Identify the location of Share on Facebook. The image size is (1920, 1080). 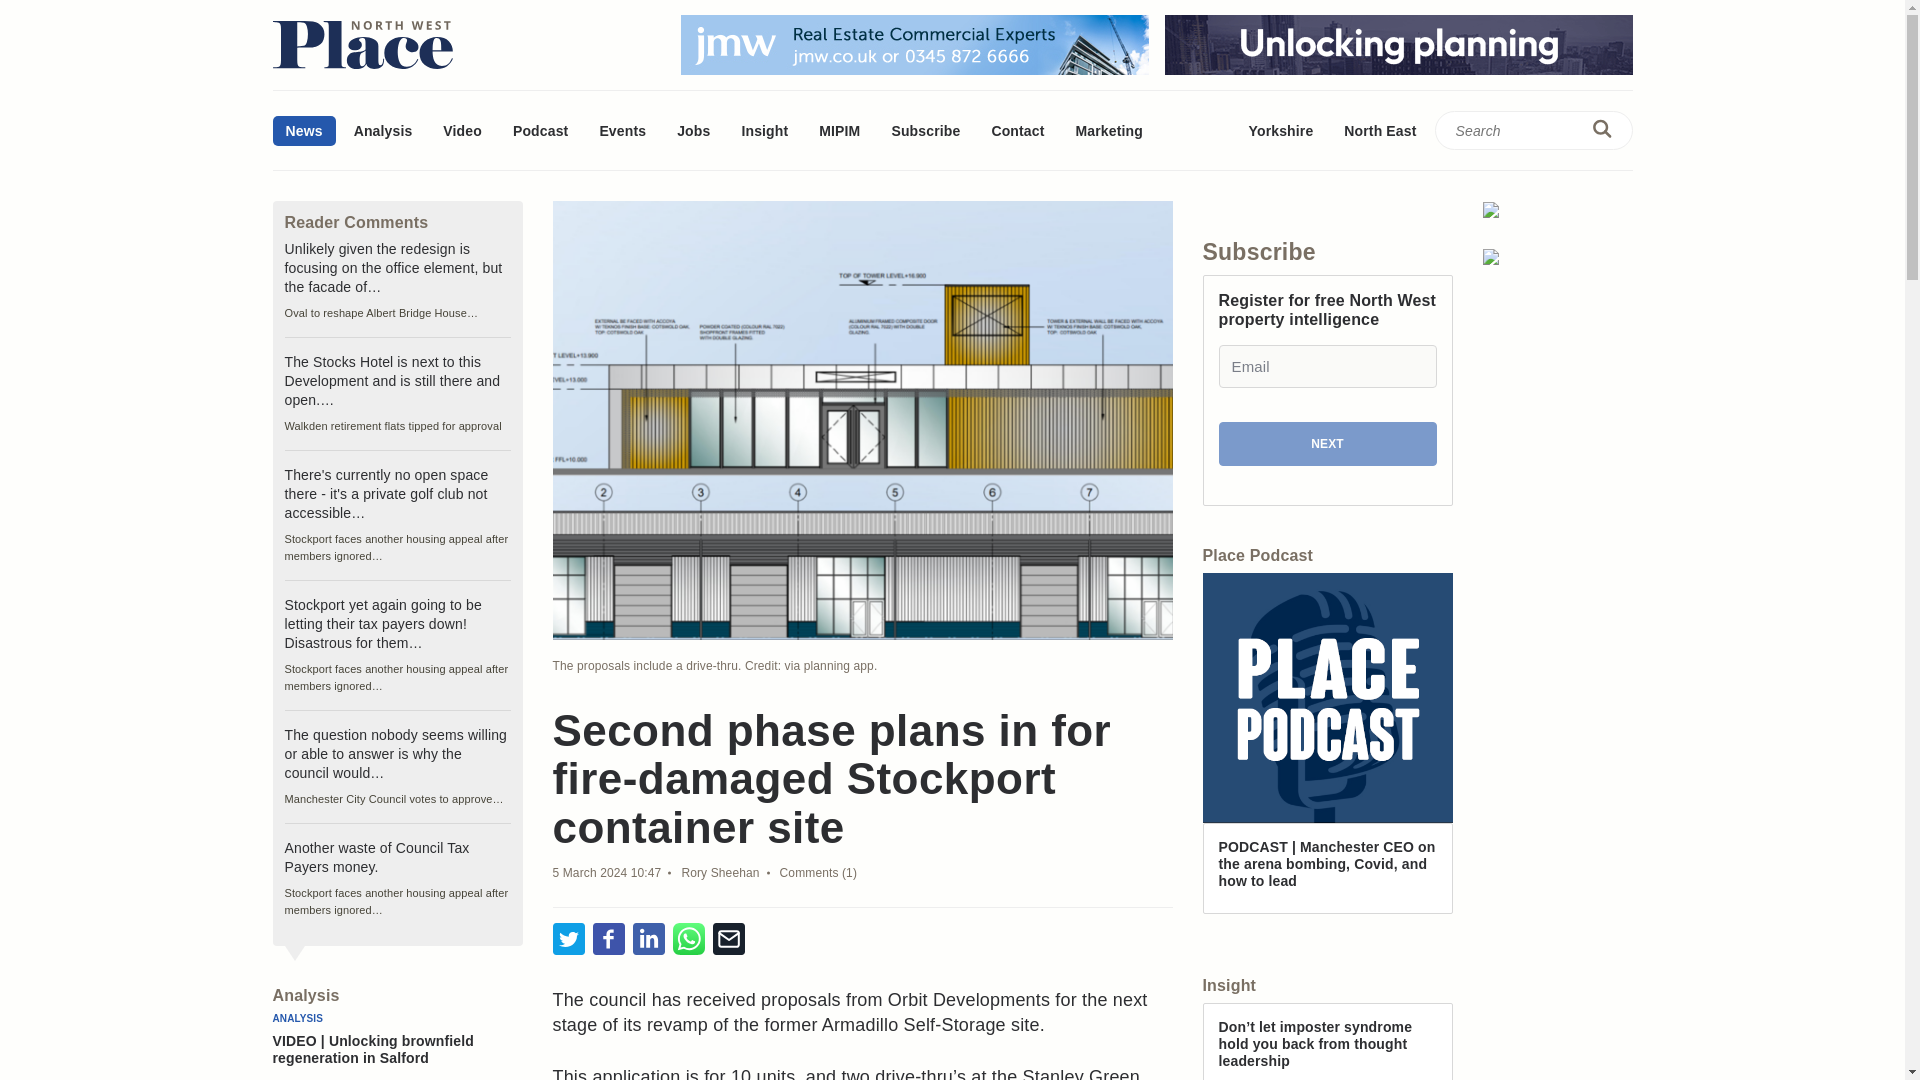
(608, 940).